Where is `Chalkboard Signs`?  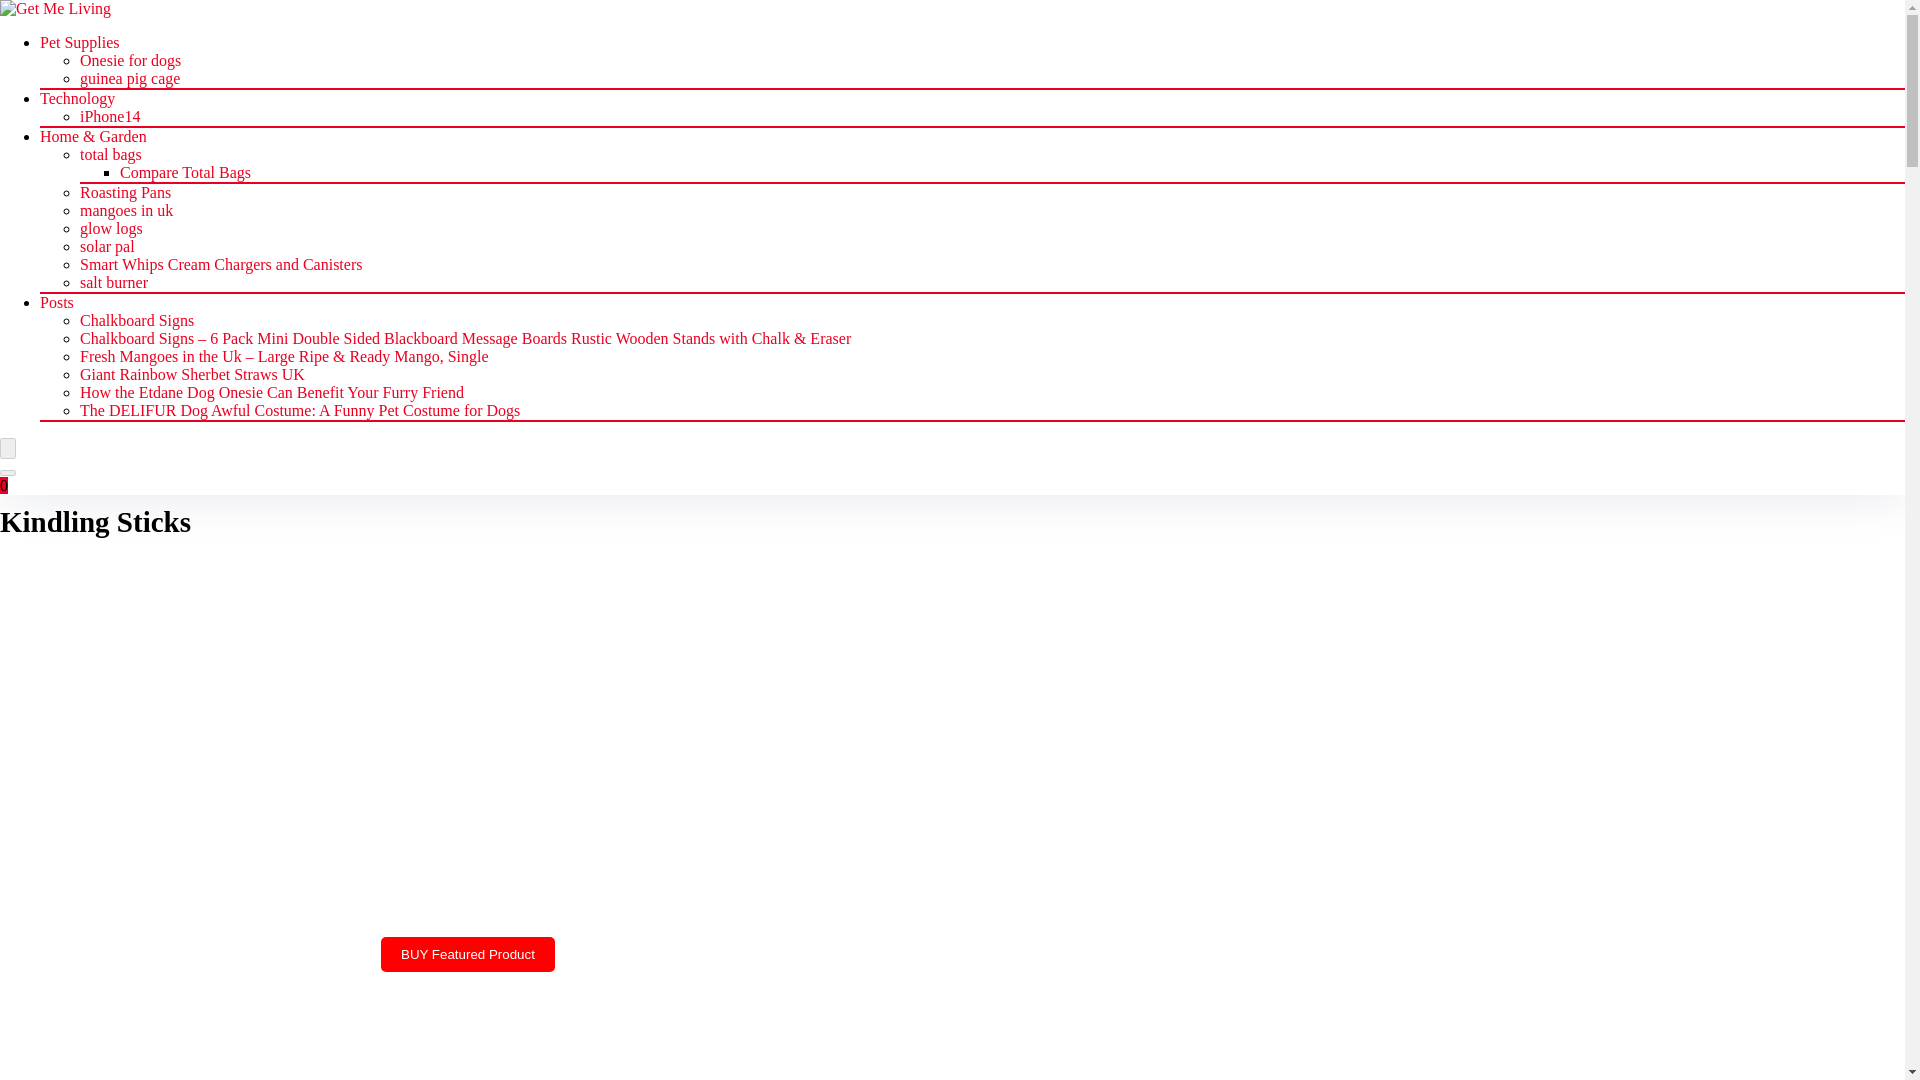
Chalkboard Signs is located at coordinates (136, 320).